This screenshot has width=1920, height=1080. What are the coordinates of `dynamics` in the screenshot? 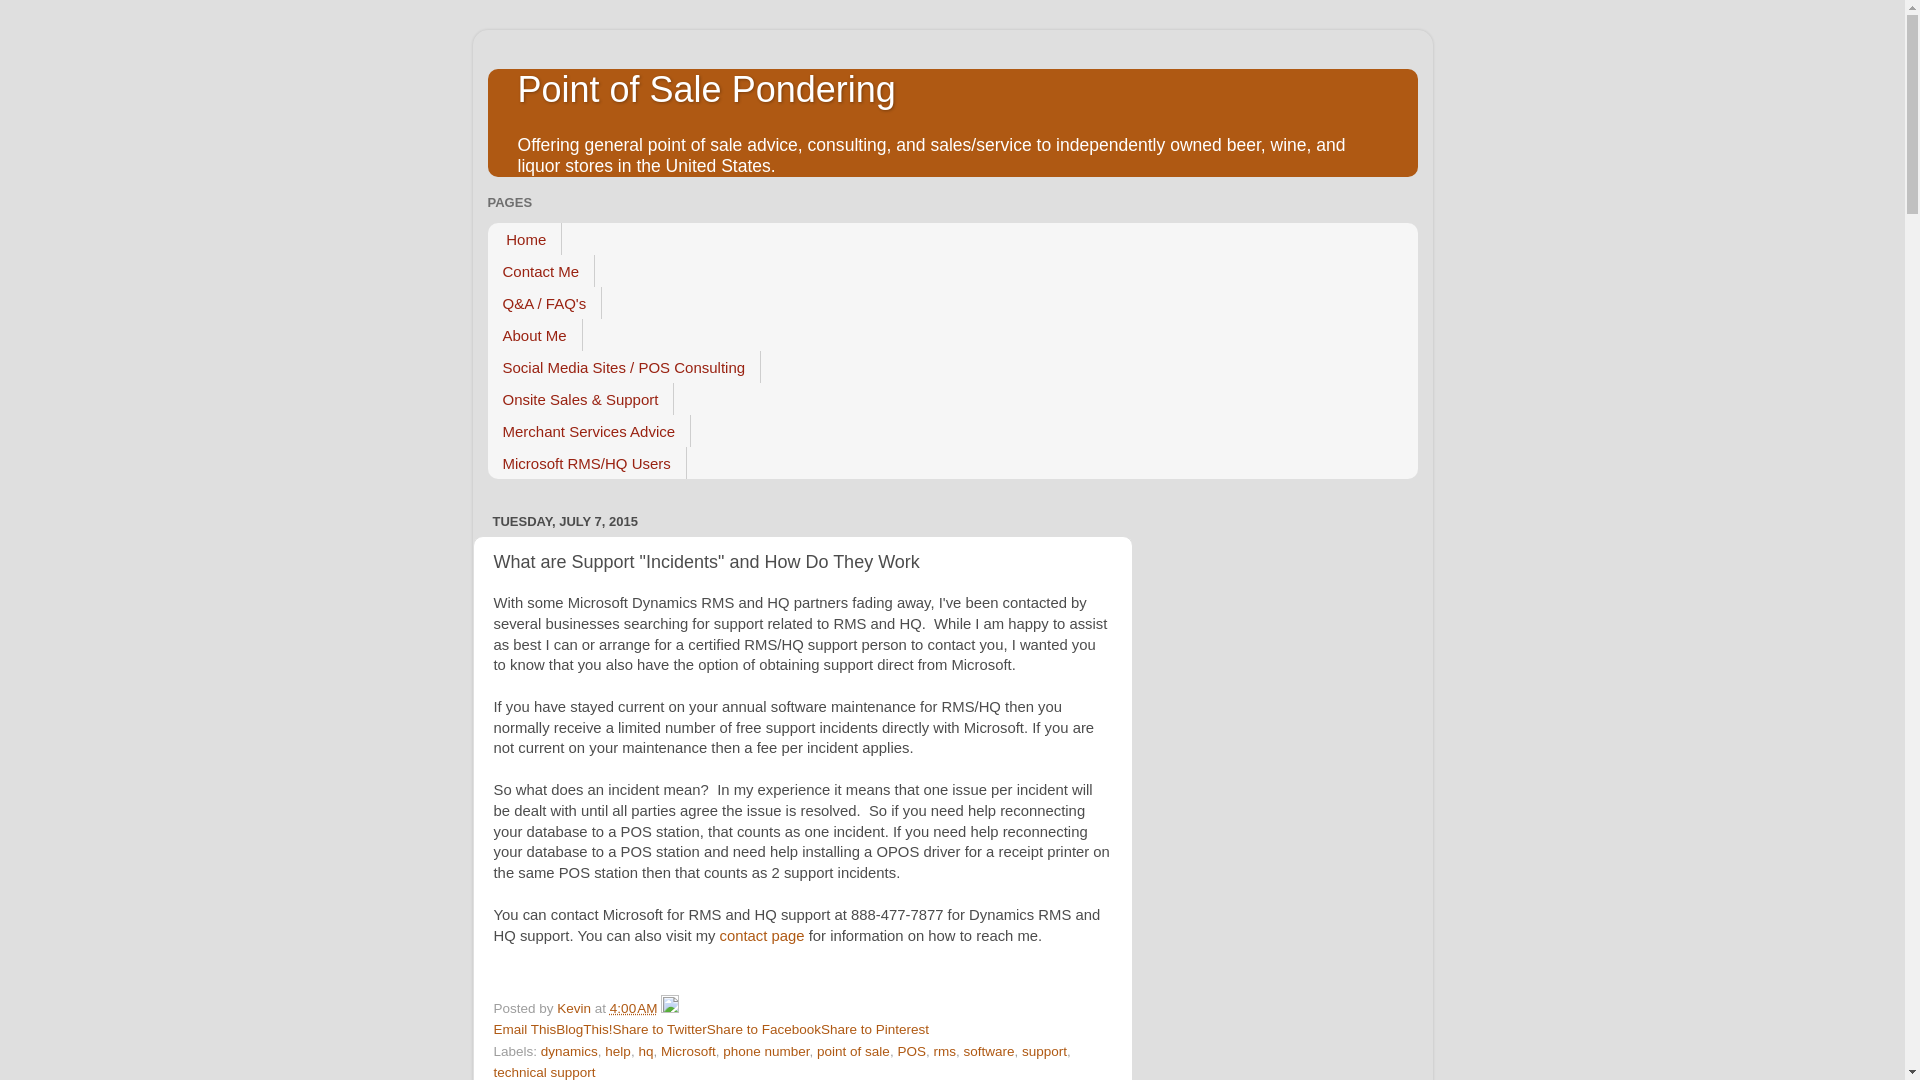 It's located at (569, 1052).